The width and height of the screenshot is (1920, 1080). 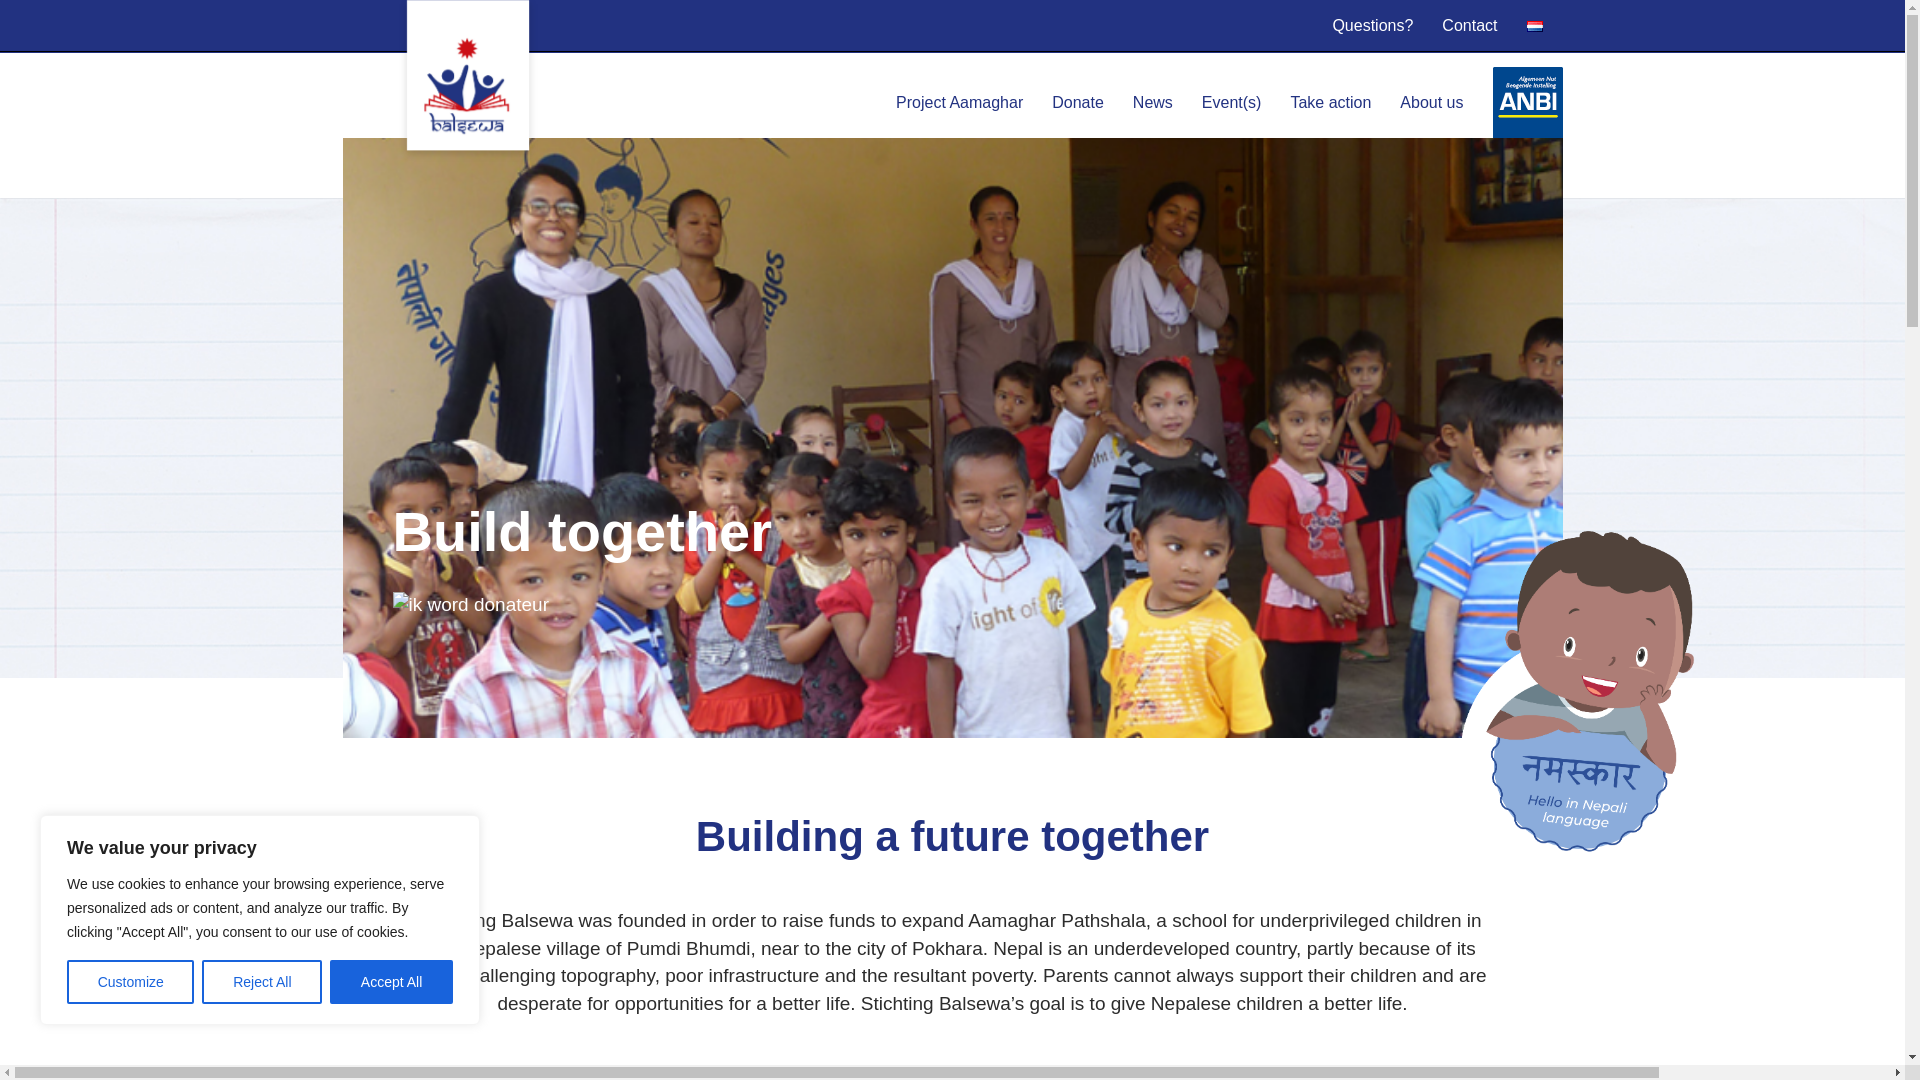 What do you see at coordinates (1372, 25) in the screenshot?
I see `Questions?` at bounding box center [1372, 25].